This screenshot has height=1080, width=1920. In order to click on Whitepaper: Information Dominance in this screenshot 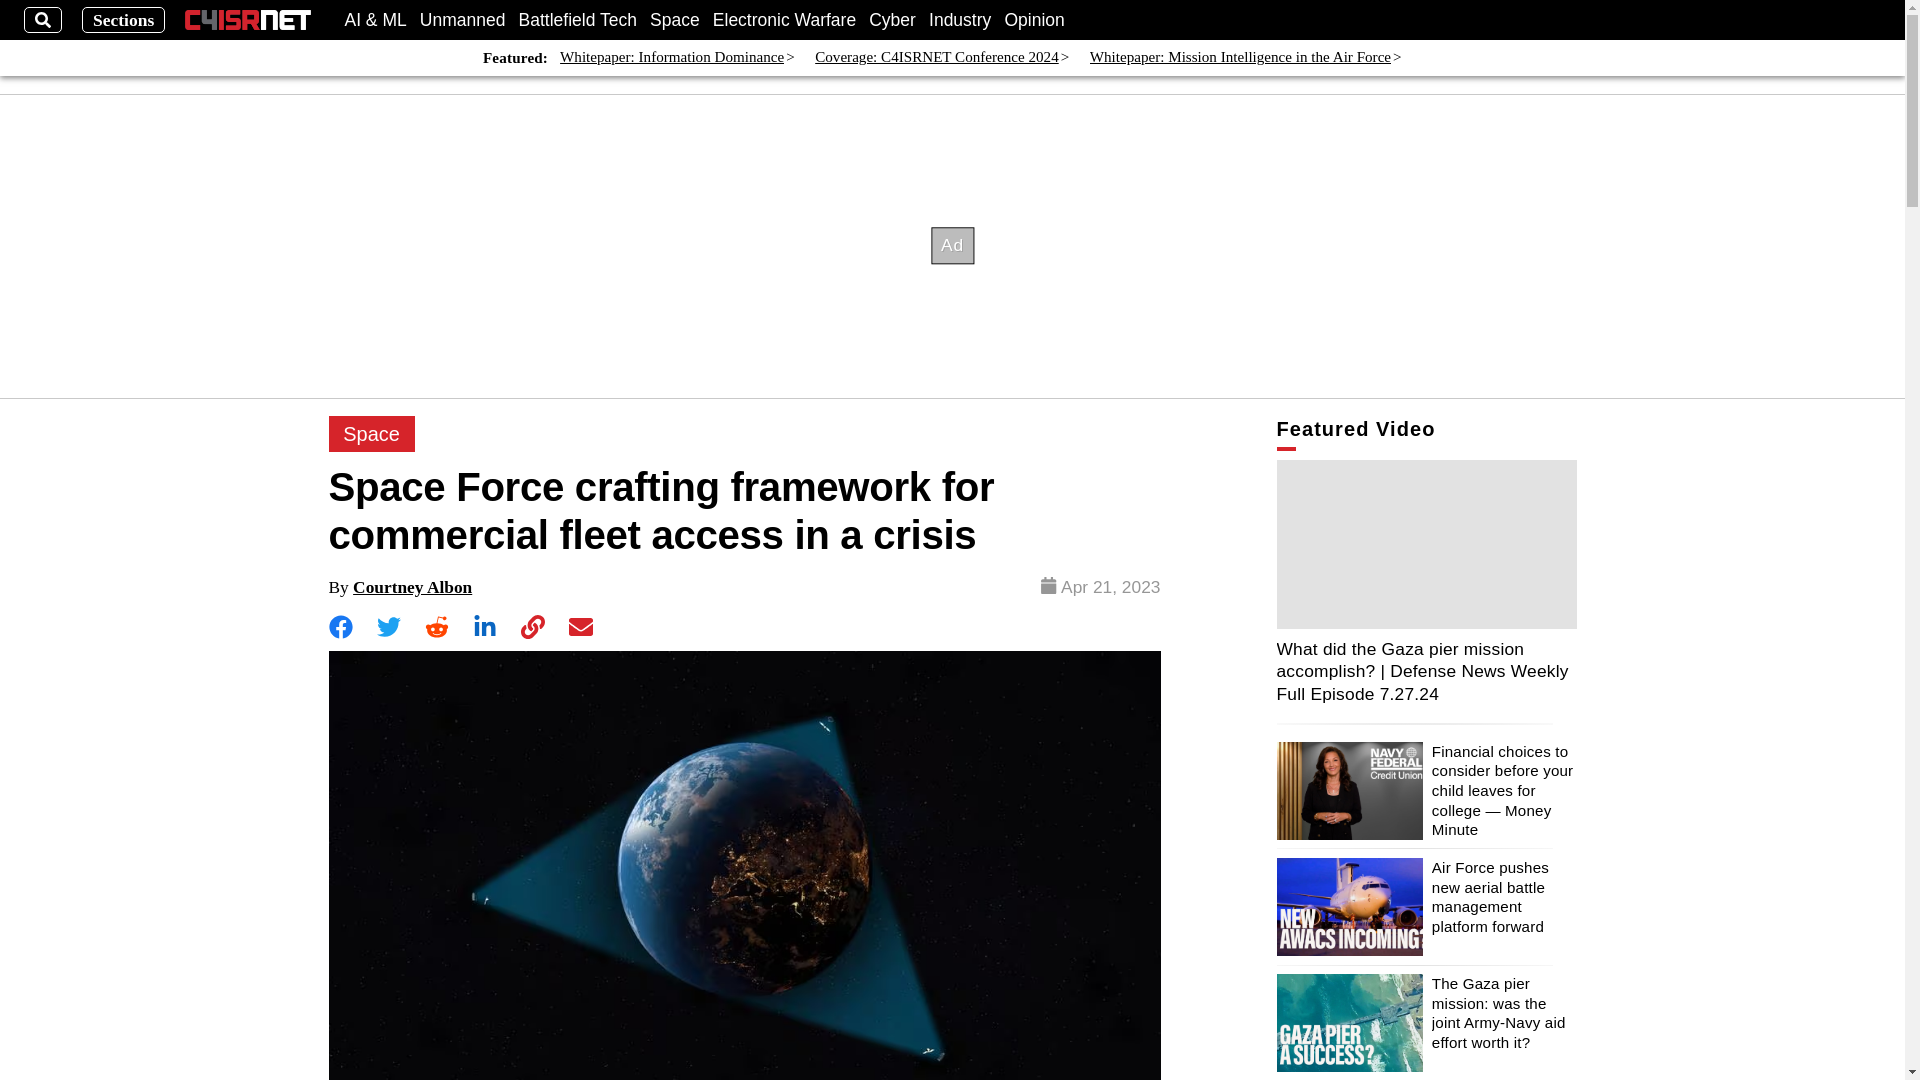, I will do `click(672, 58)`.